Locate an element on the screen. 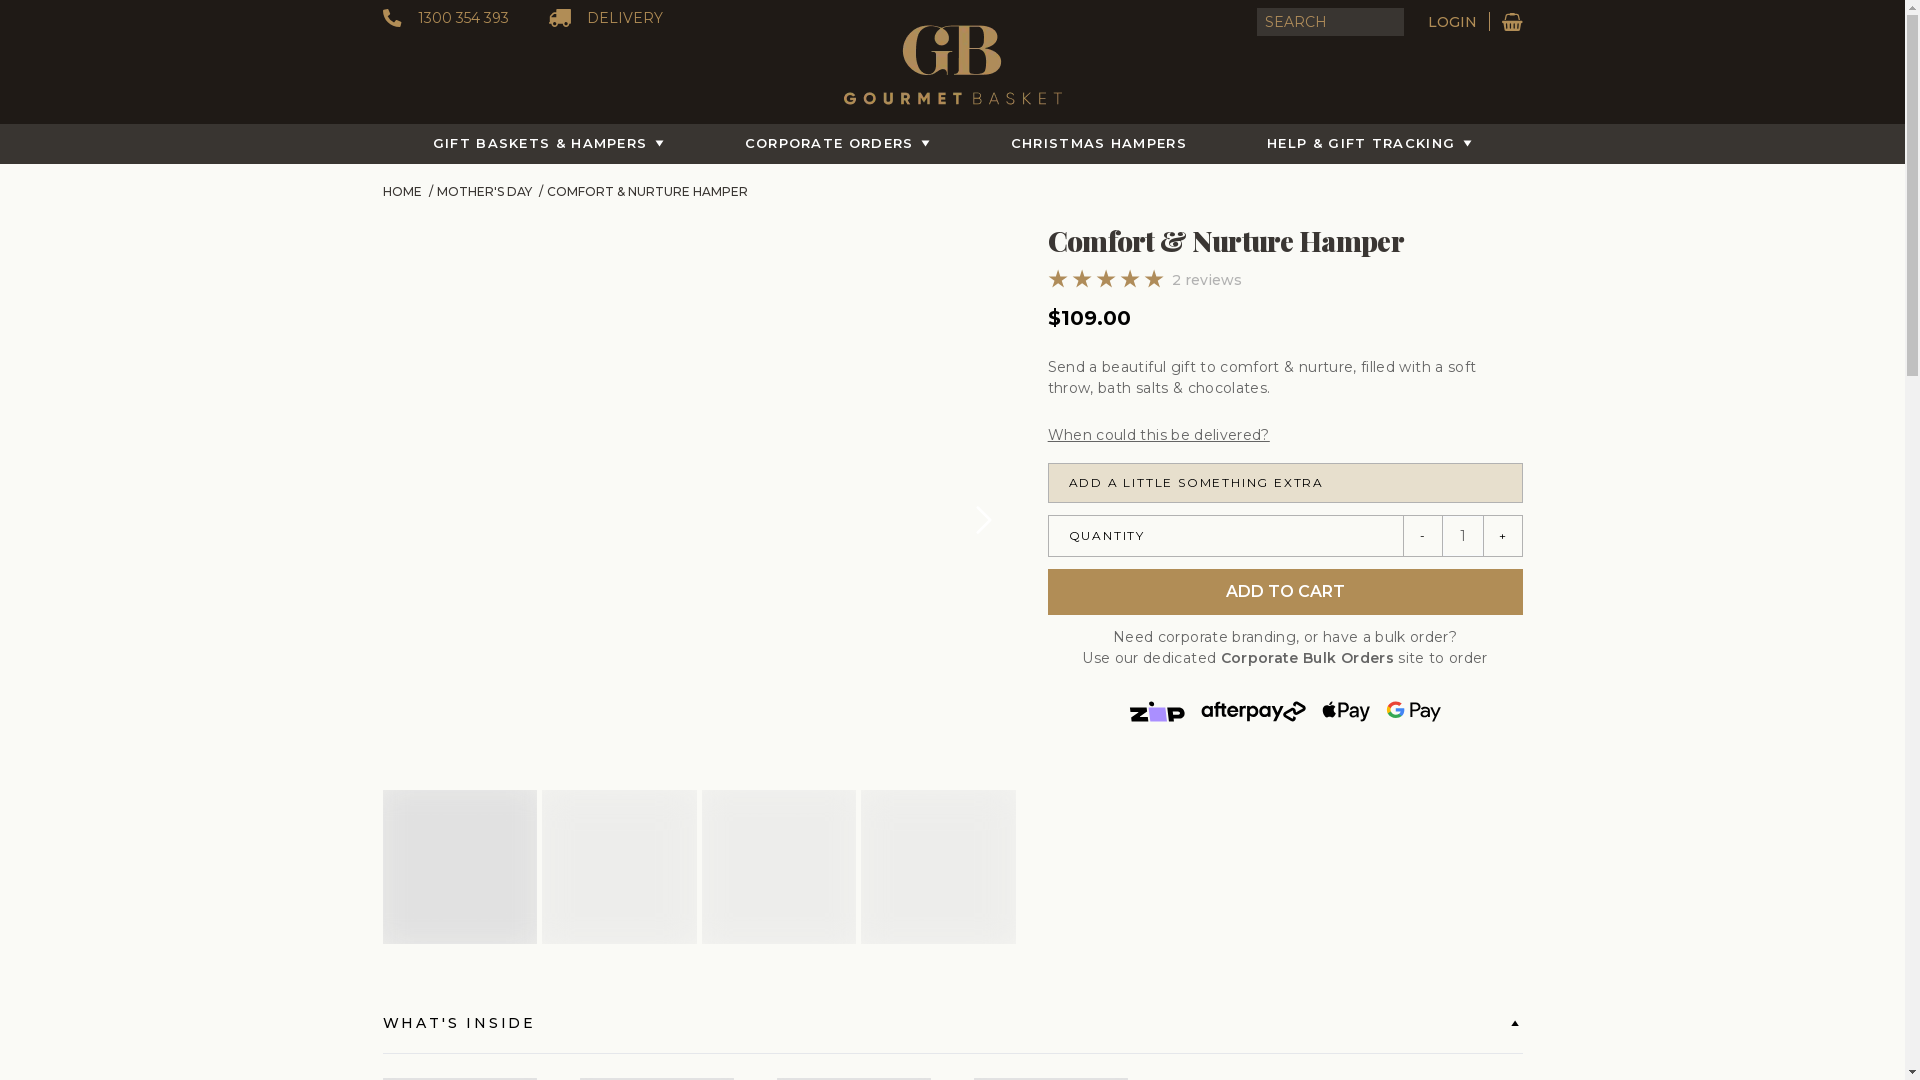  Privacy and Security is located at coordinates (442, 824).